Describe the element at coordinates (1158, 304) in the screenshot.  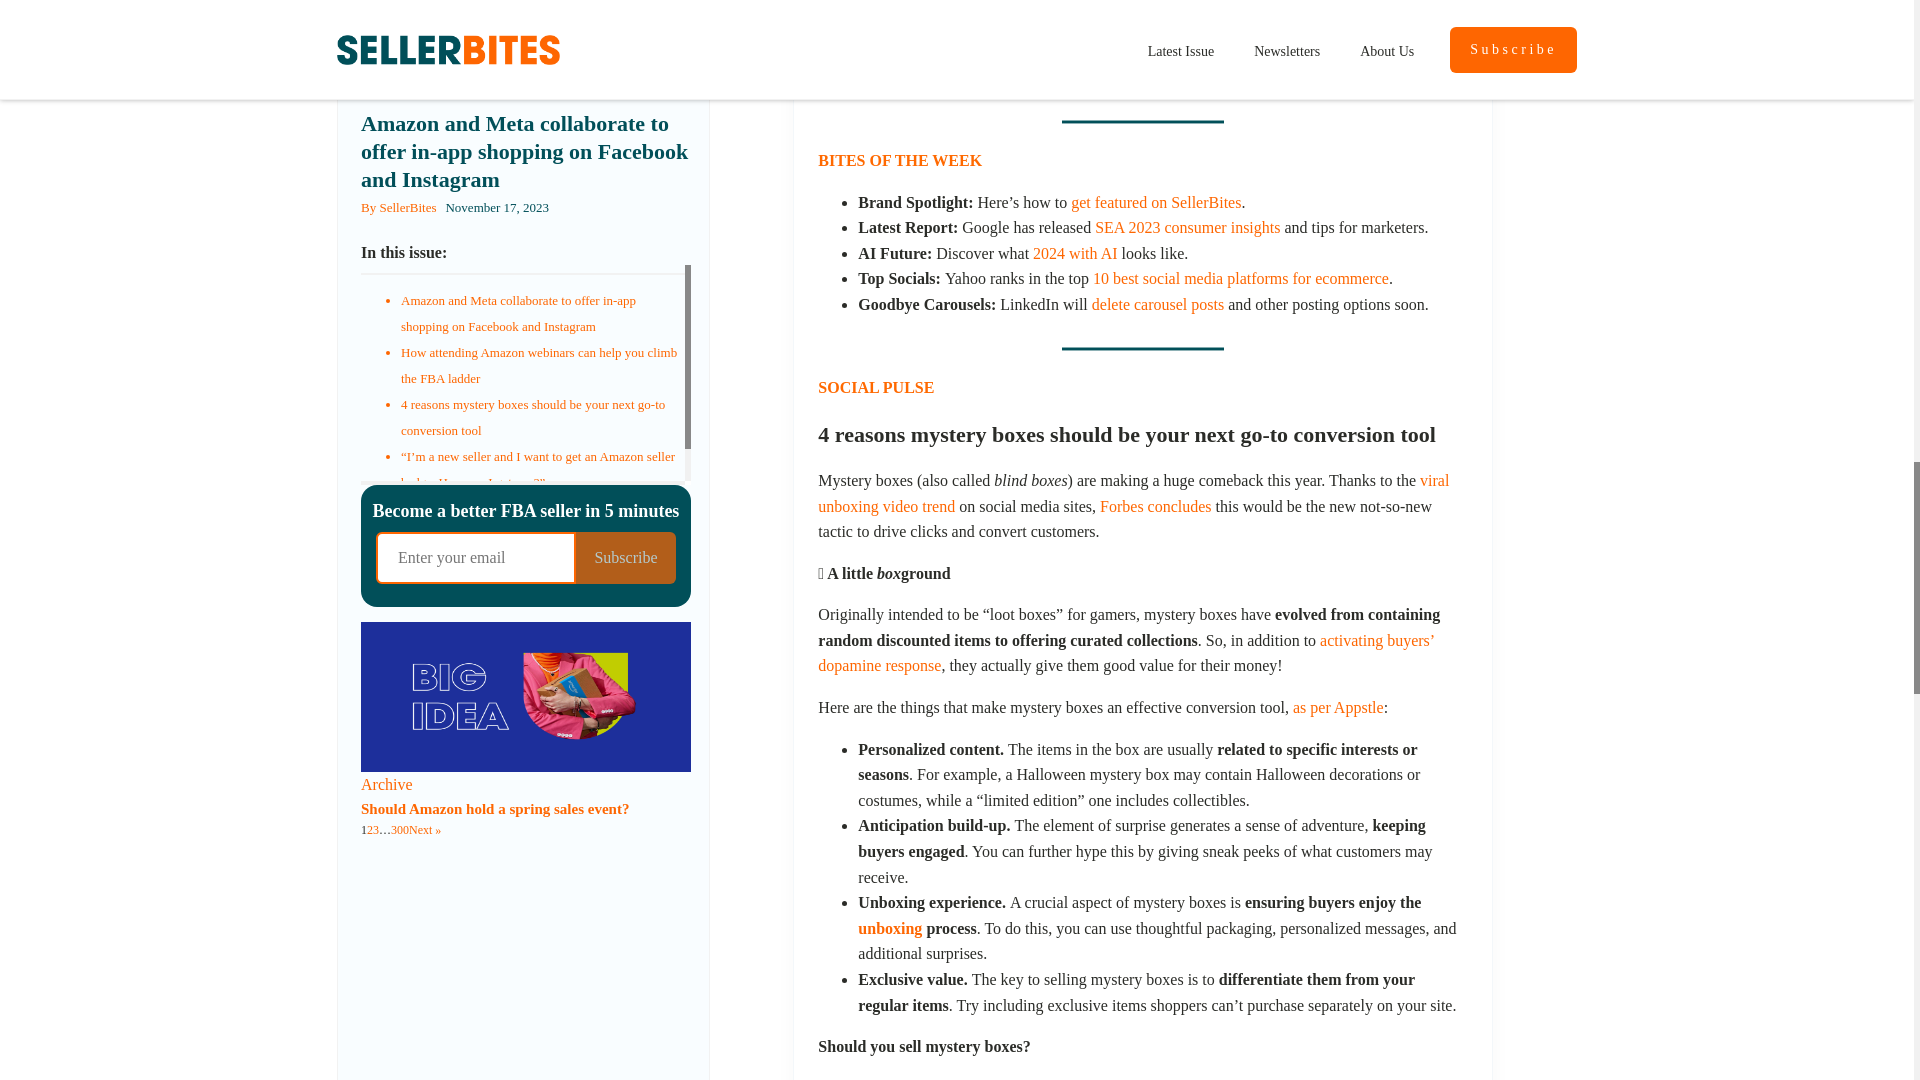
I see `delete carousel posts` at that location.